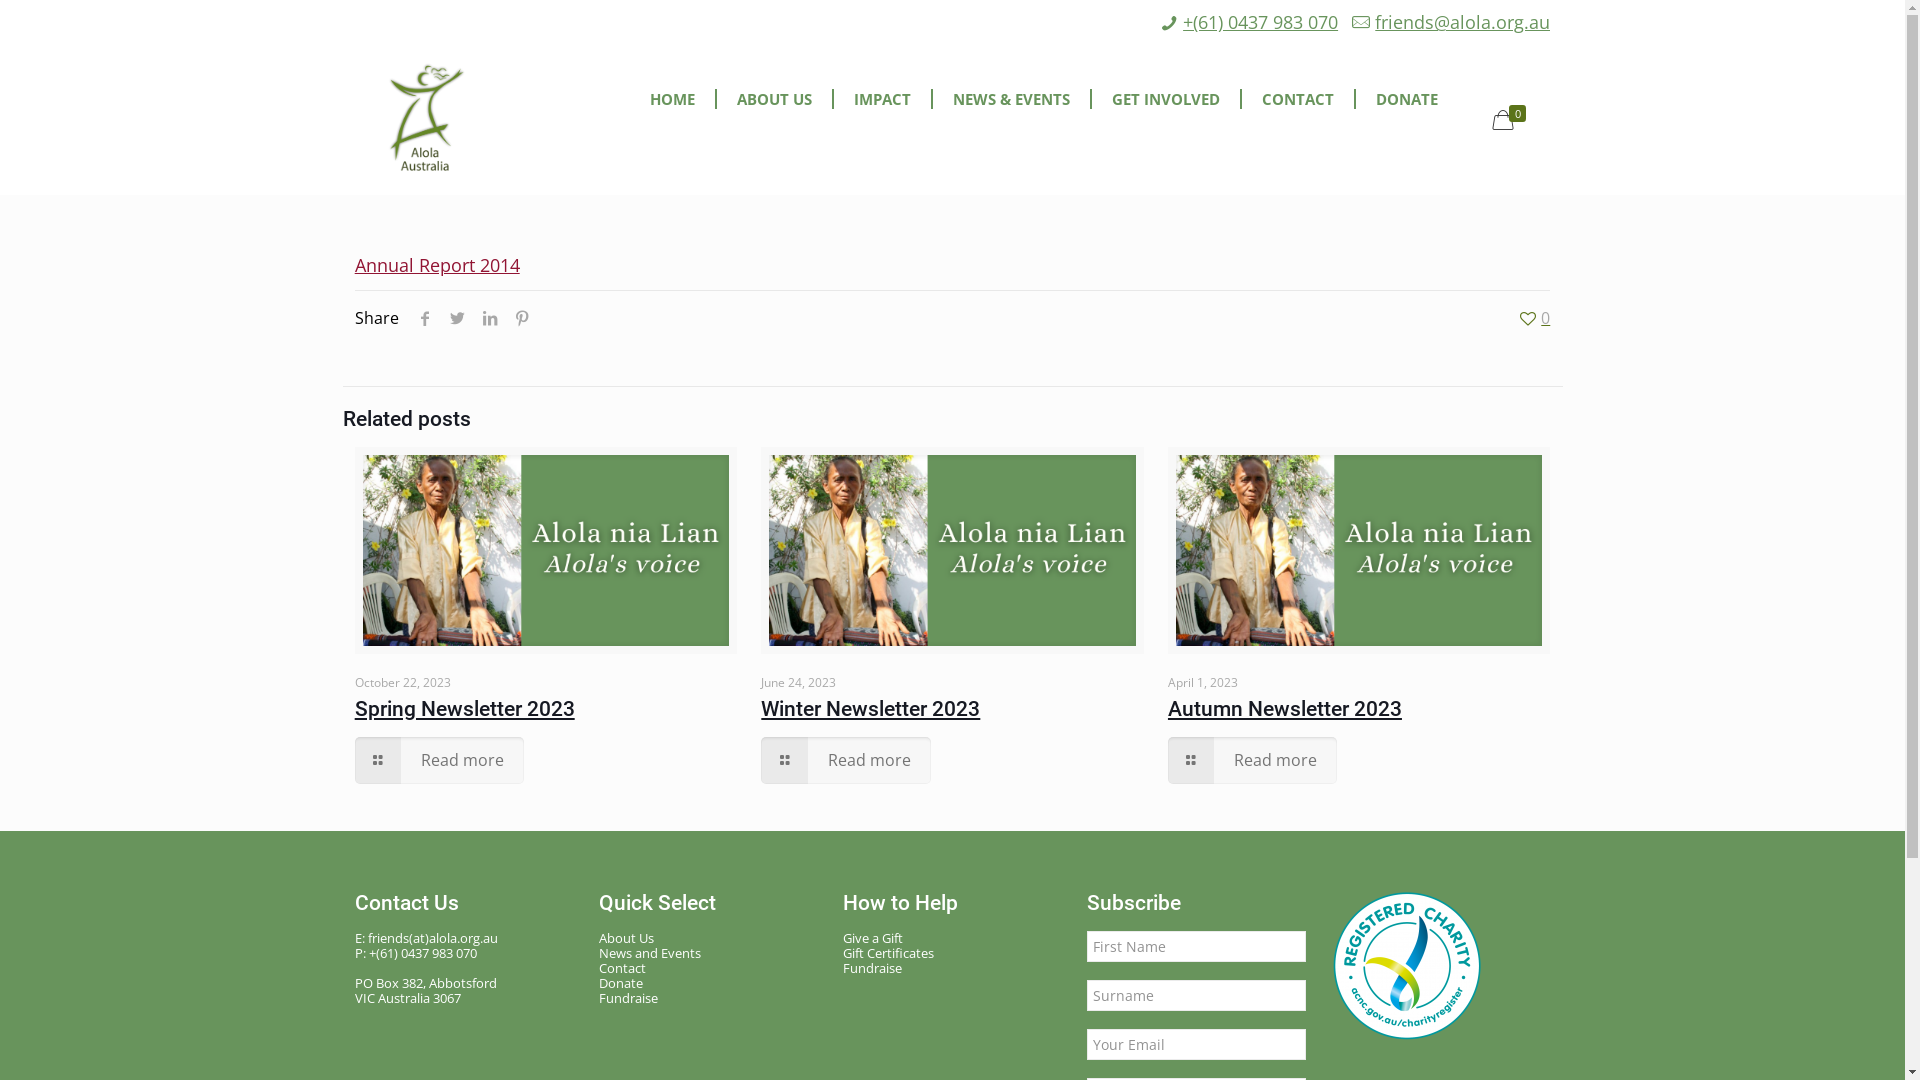  What do you see at coordinates (709, 998) in the screenshot?
I see `Fundraise` at bounding box center [709, 998].